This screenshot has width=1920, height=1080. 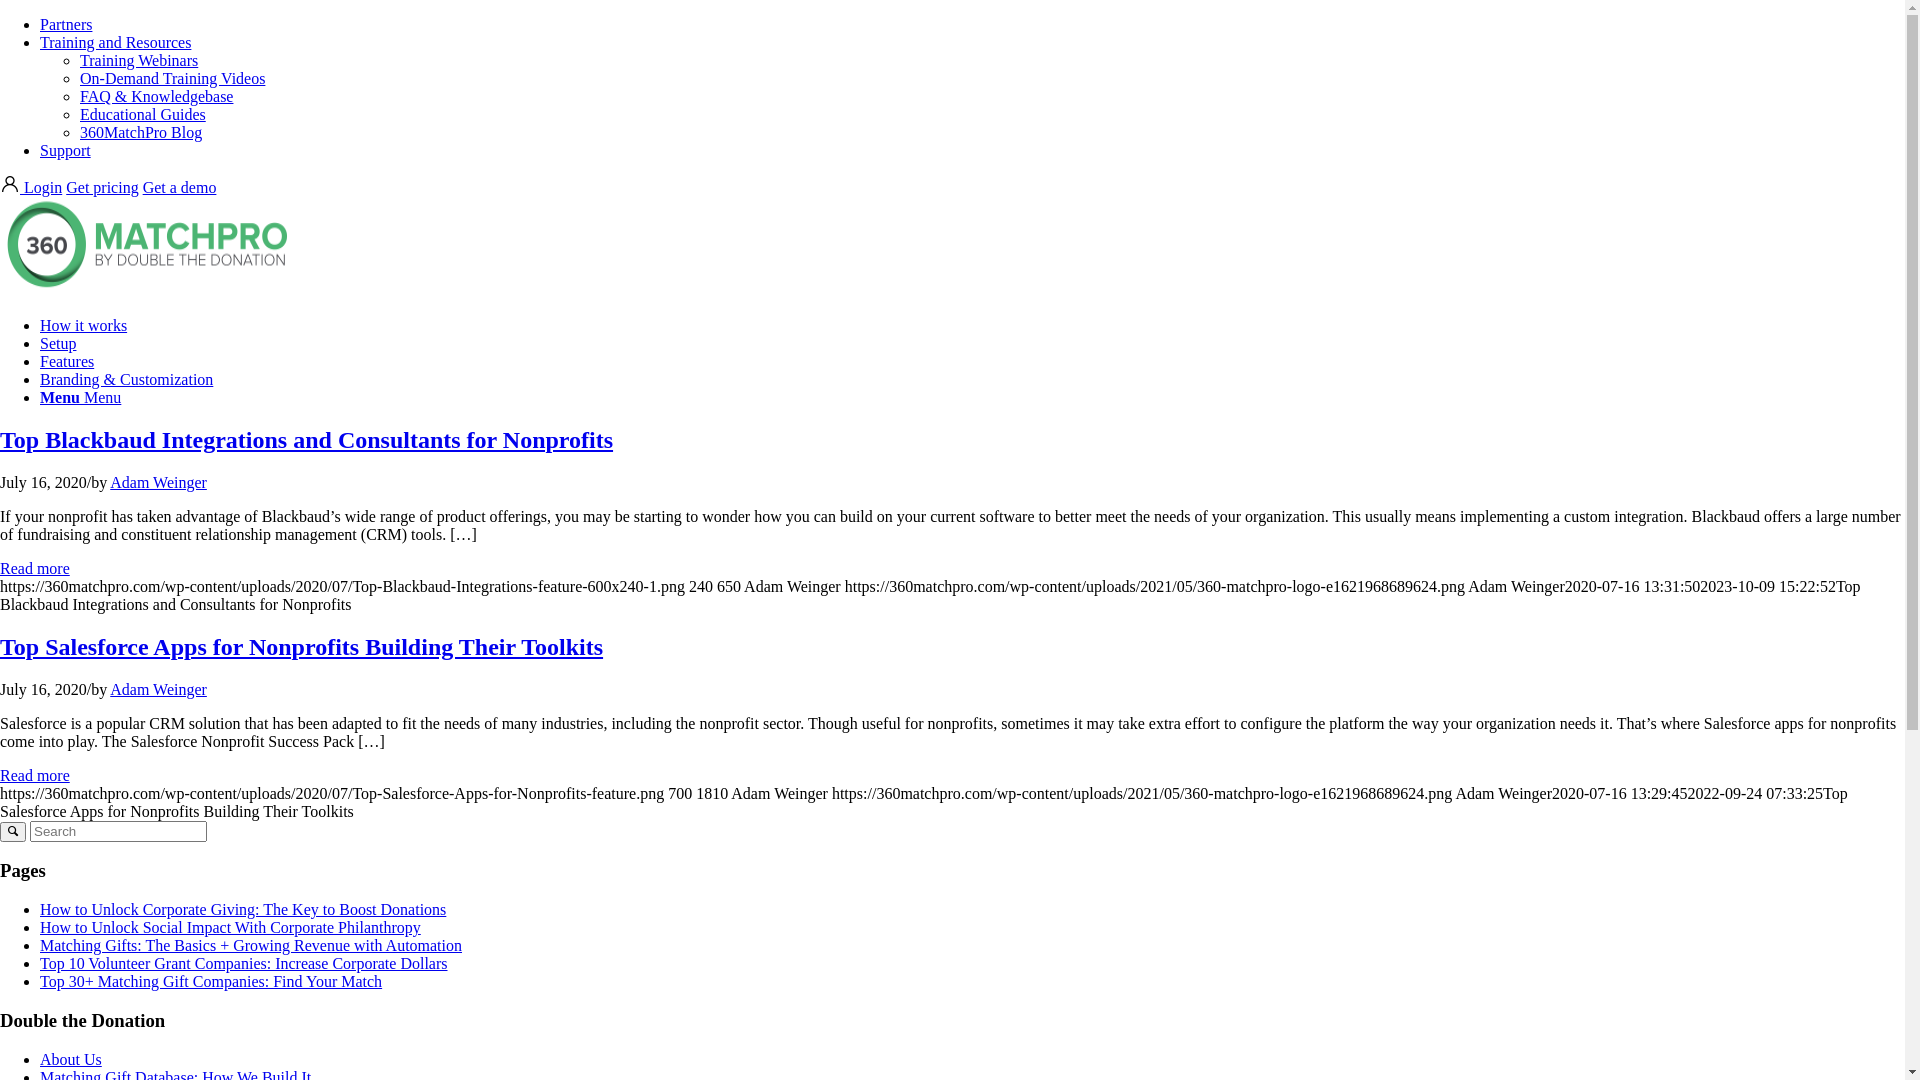 What do you see at coordinates (66, 24) in the screenshot?
I see `Partners` at bounding box center [66, 24].